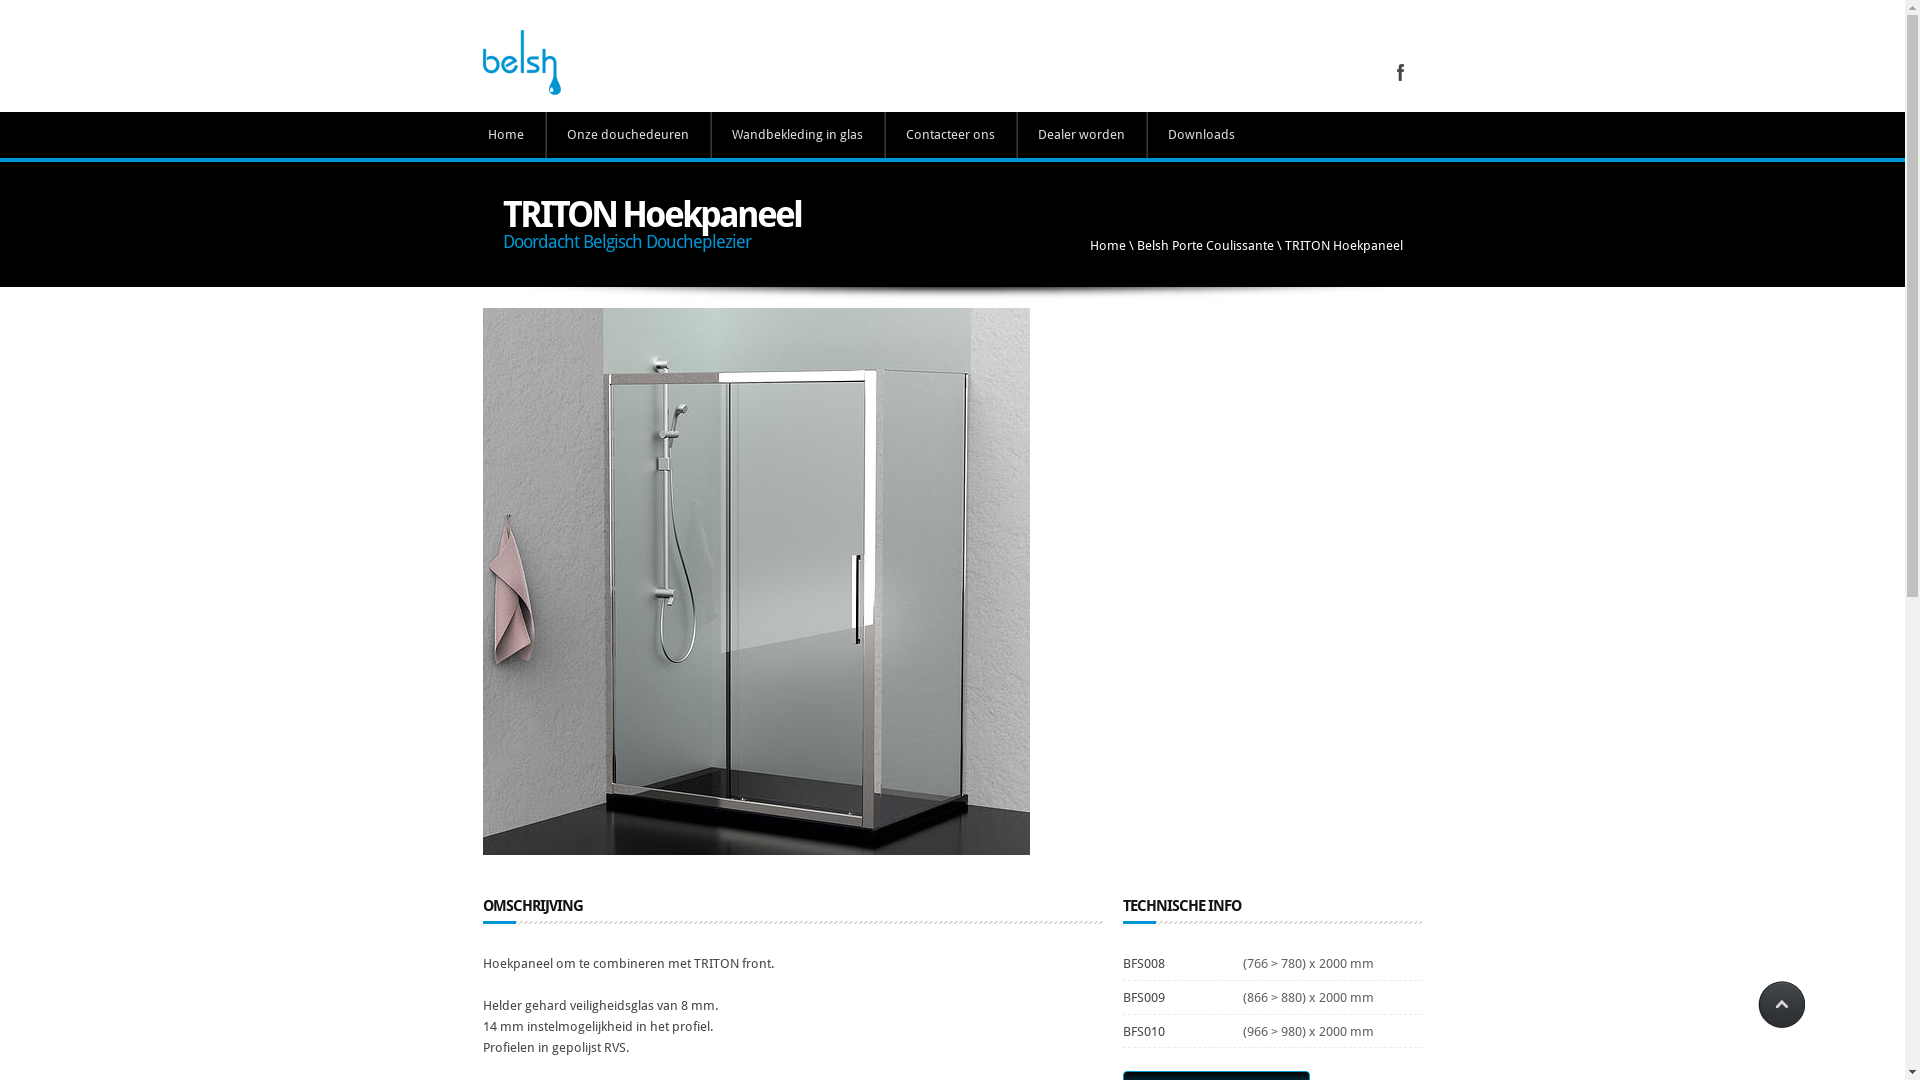 Image resolution: width=1920 pixels, height=1080 pixels. Describe the element at coordinates (1780, 1005) in the screenshot. I see `Scroll` at that location.